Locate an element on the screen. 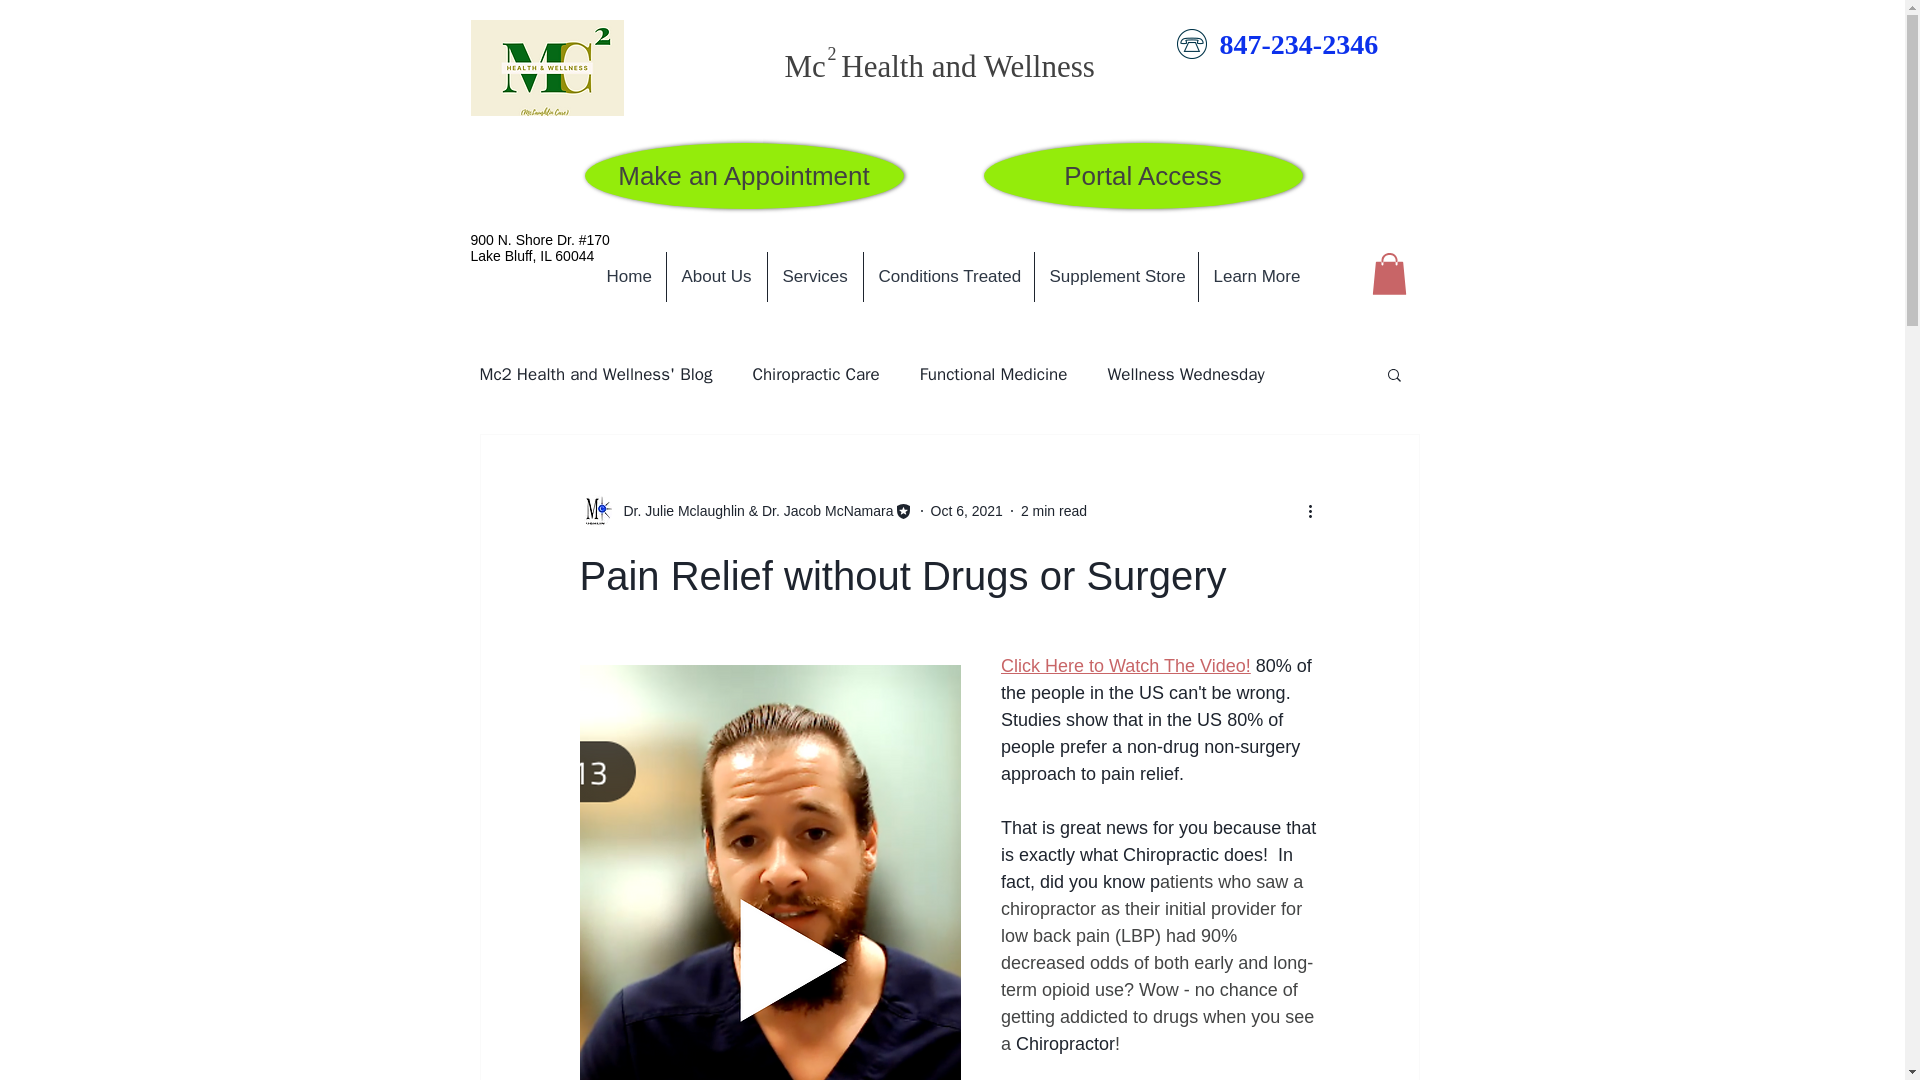 Image resolution: width=1920 pixels, height=1080 pixels. Supplement Store is located at coordinates (1115, 276).